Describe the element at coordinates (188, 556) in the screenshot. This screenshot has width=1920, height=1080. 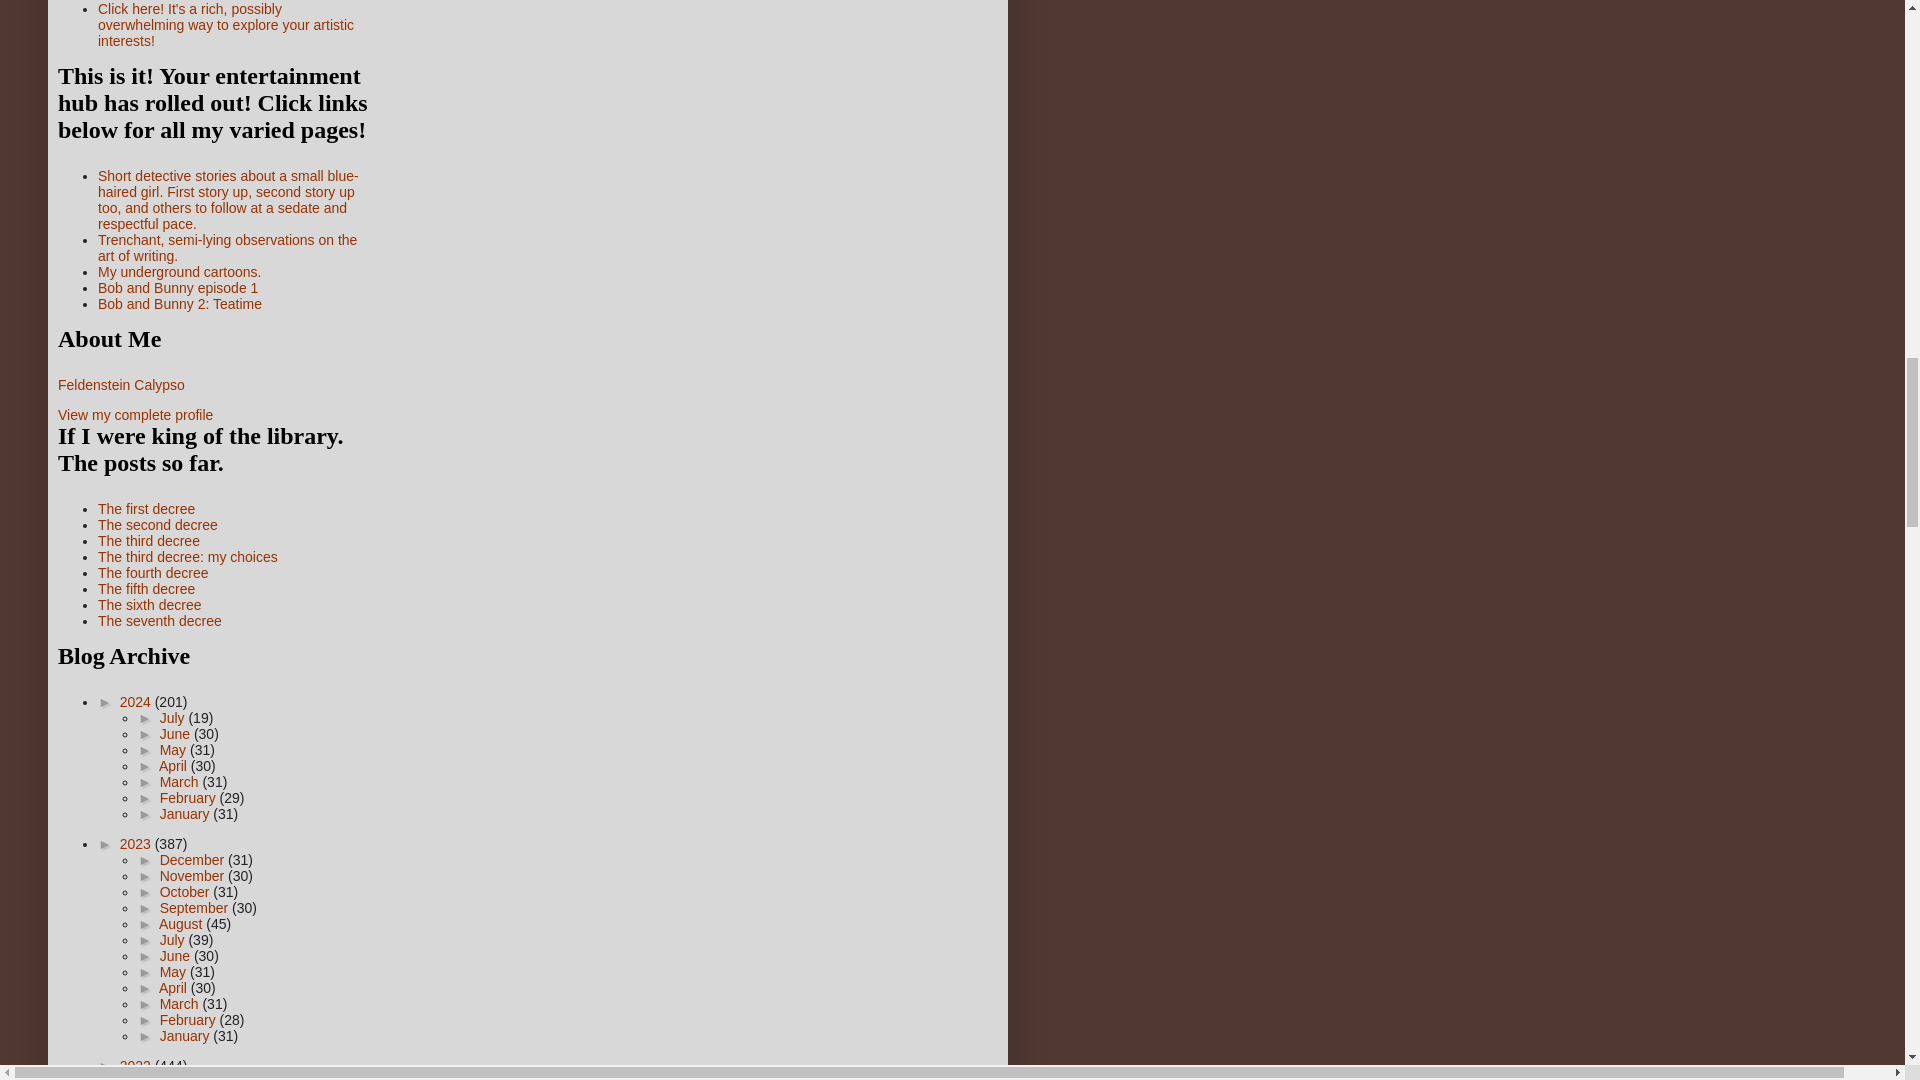
I see `The third decree: my choices` at that location.